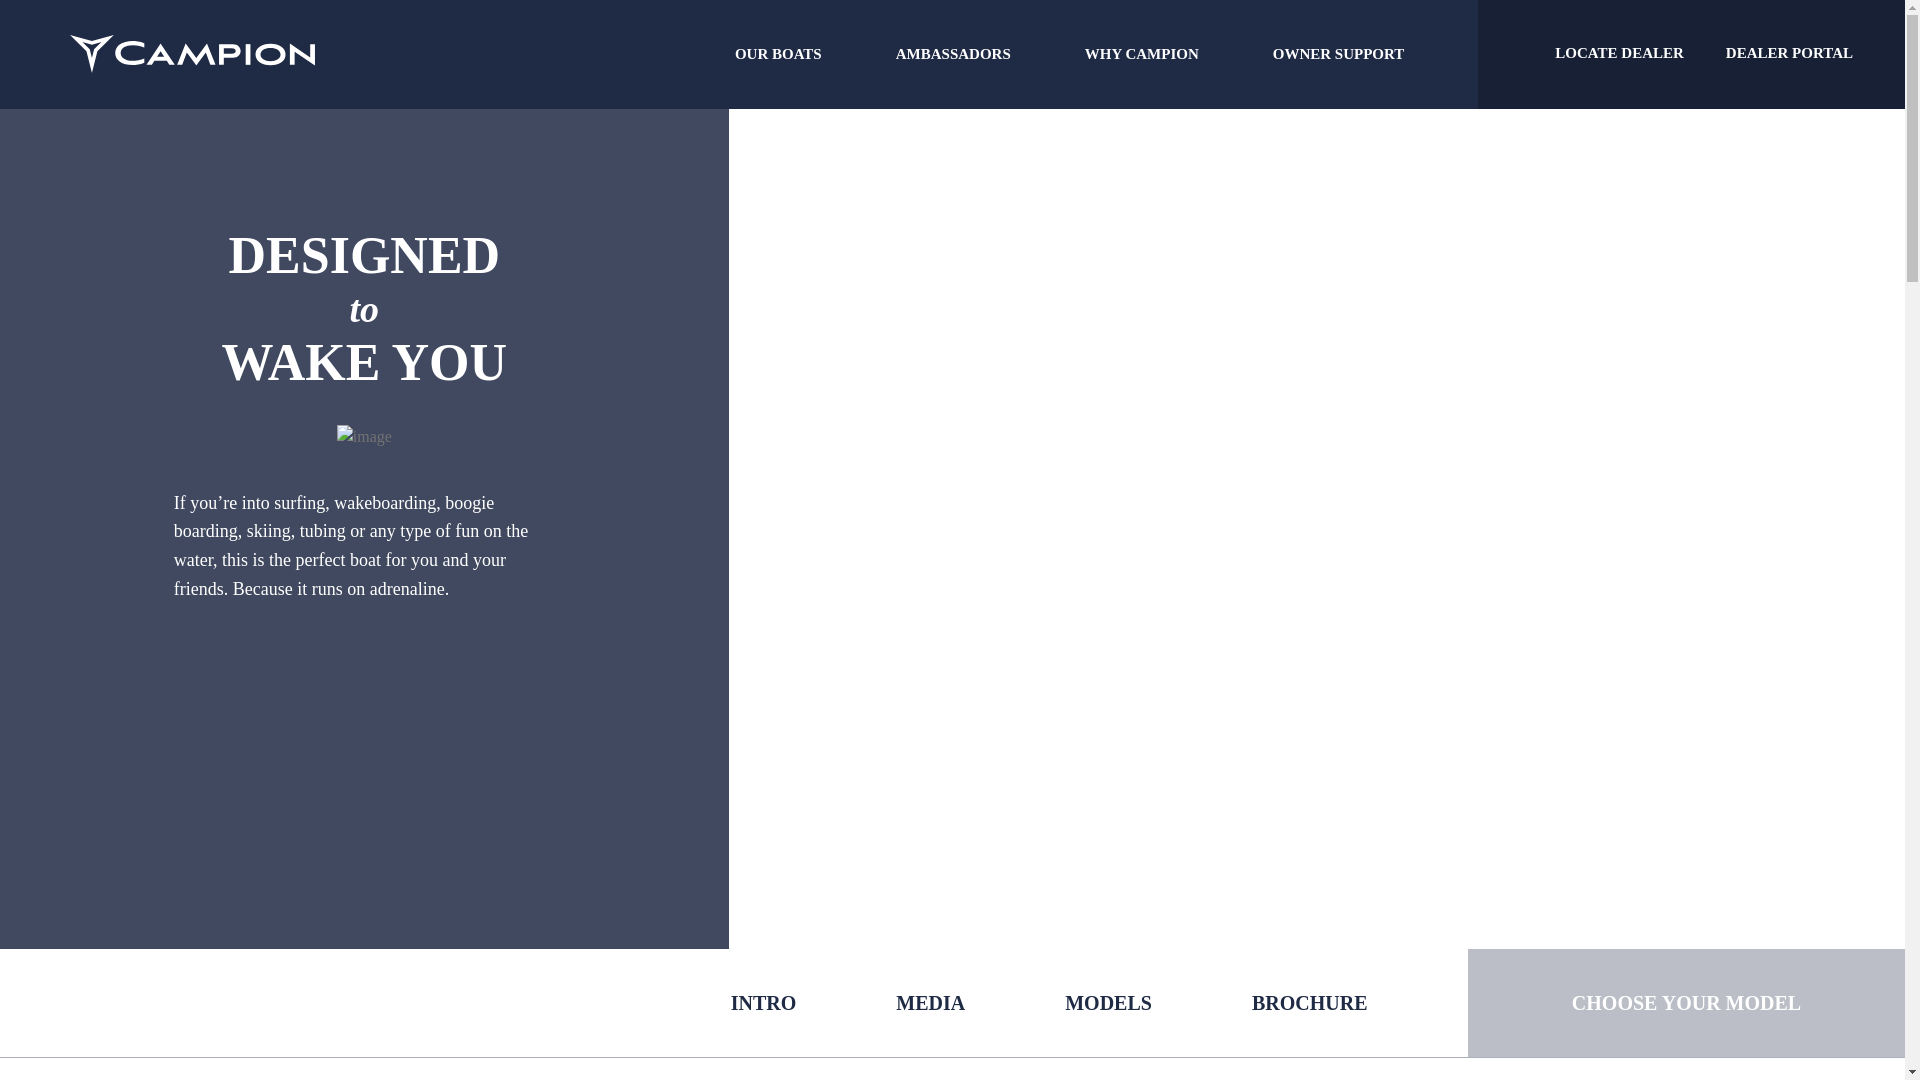  Describe the element at coordinates (930, 1003) in the screenshot. I see `MEDIA` at that location.